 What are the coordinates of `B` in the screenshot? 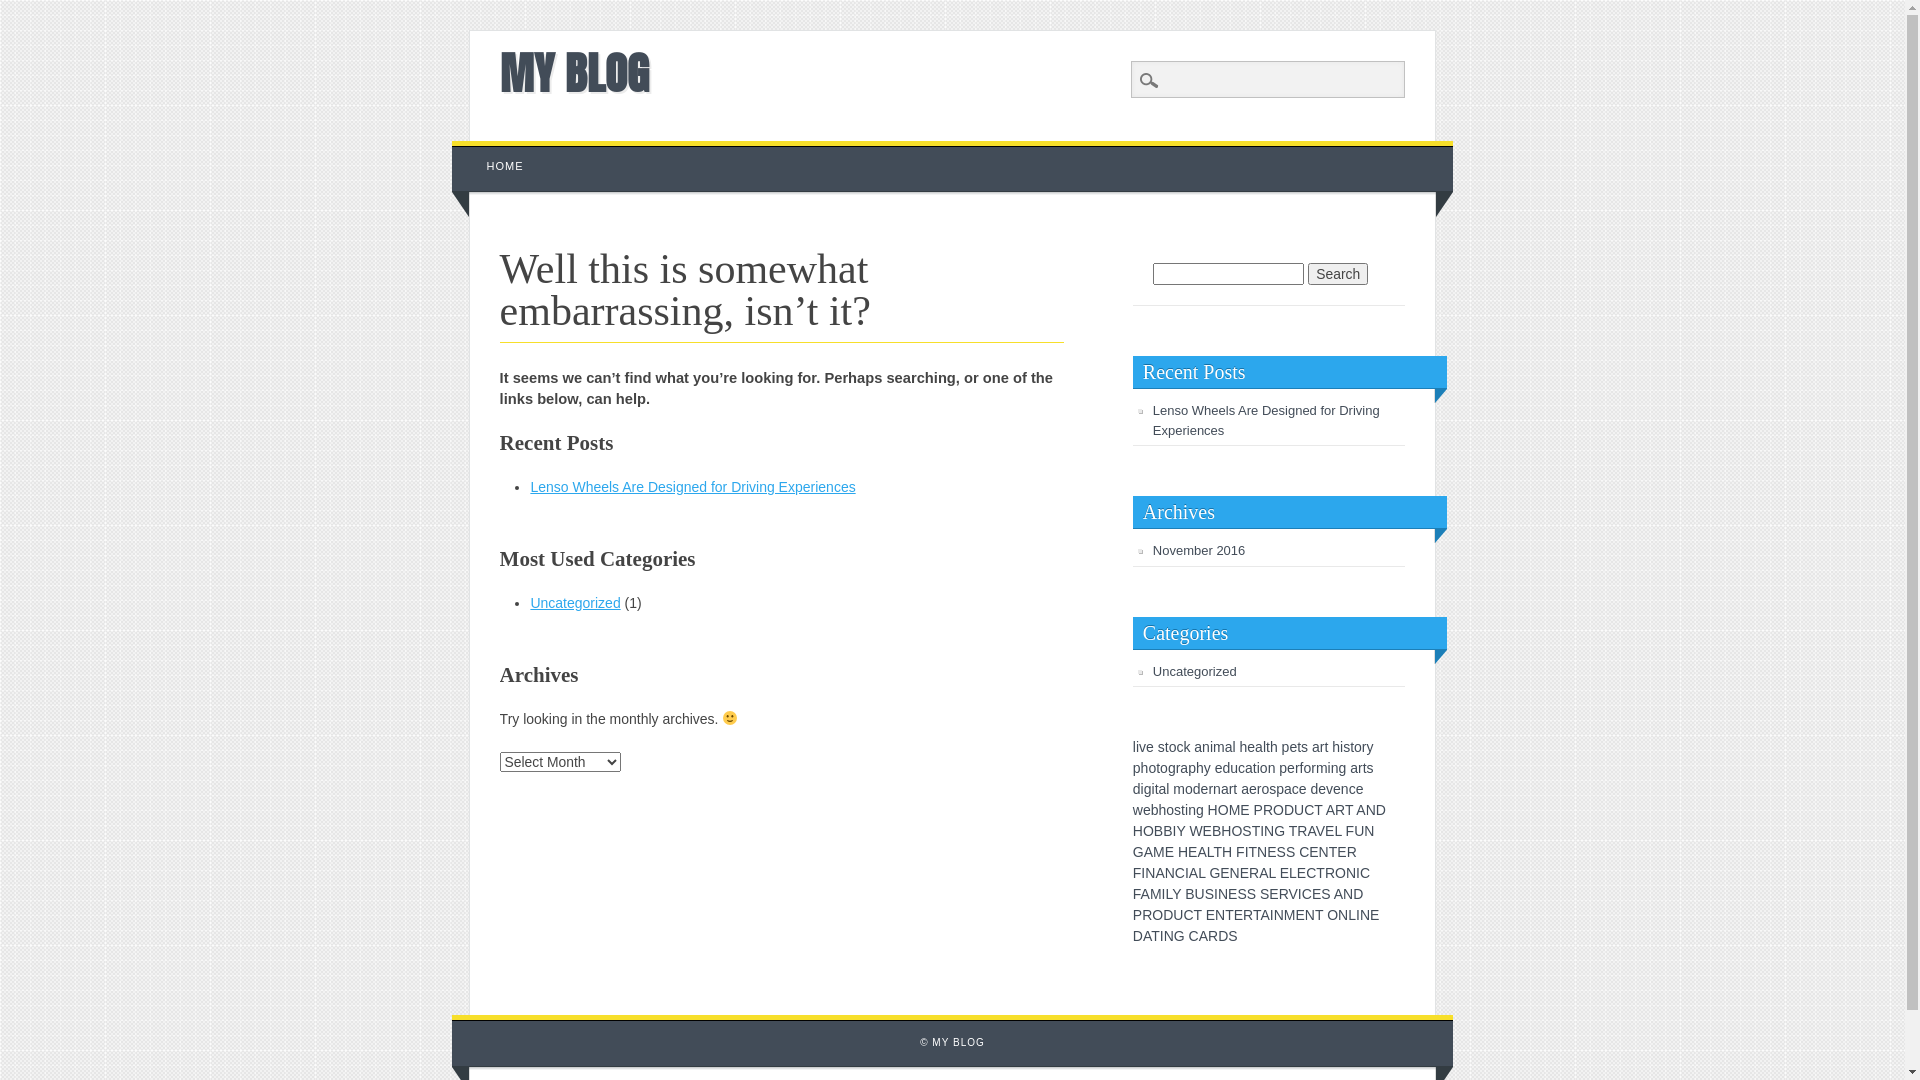 It's located at (1158, 831).